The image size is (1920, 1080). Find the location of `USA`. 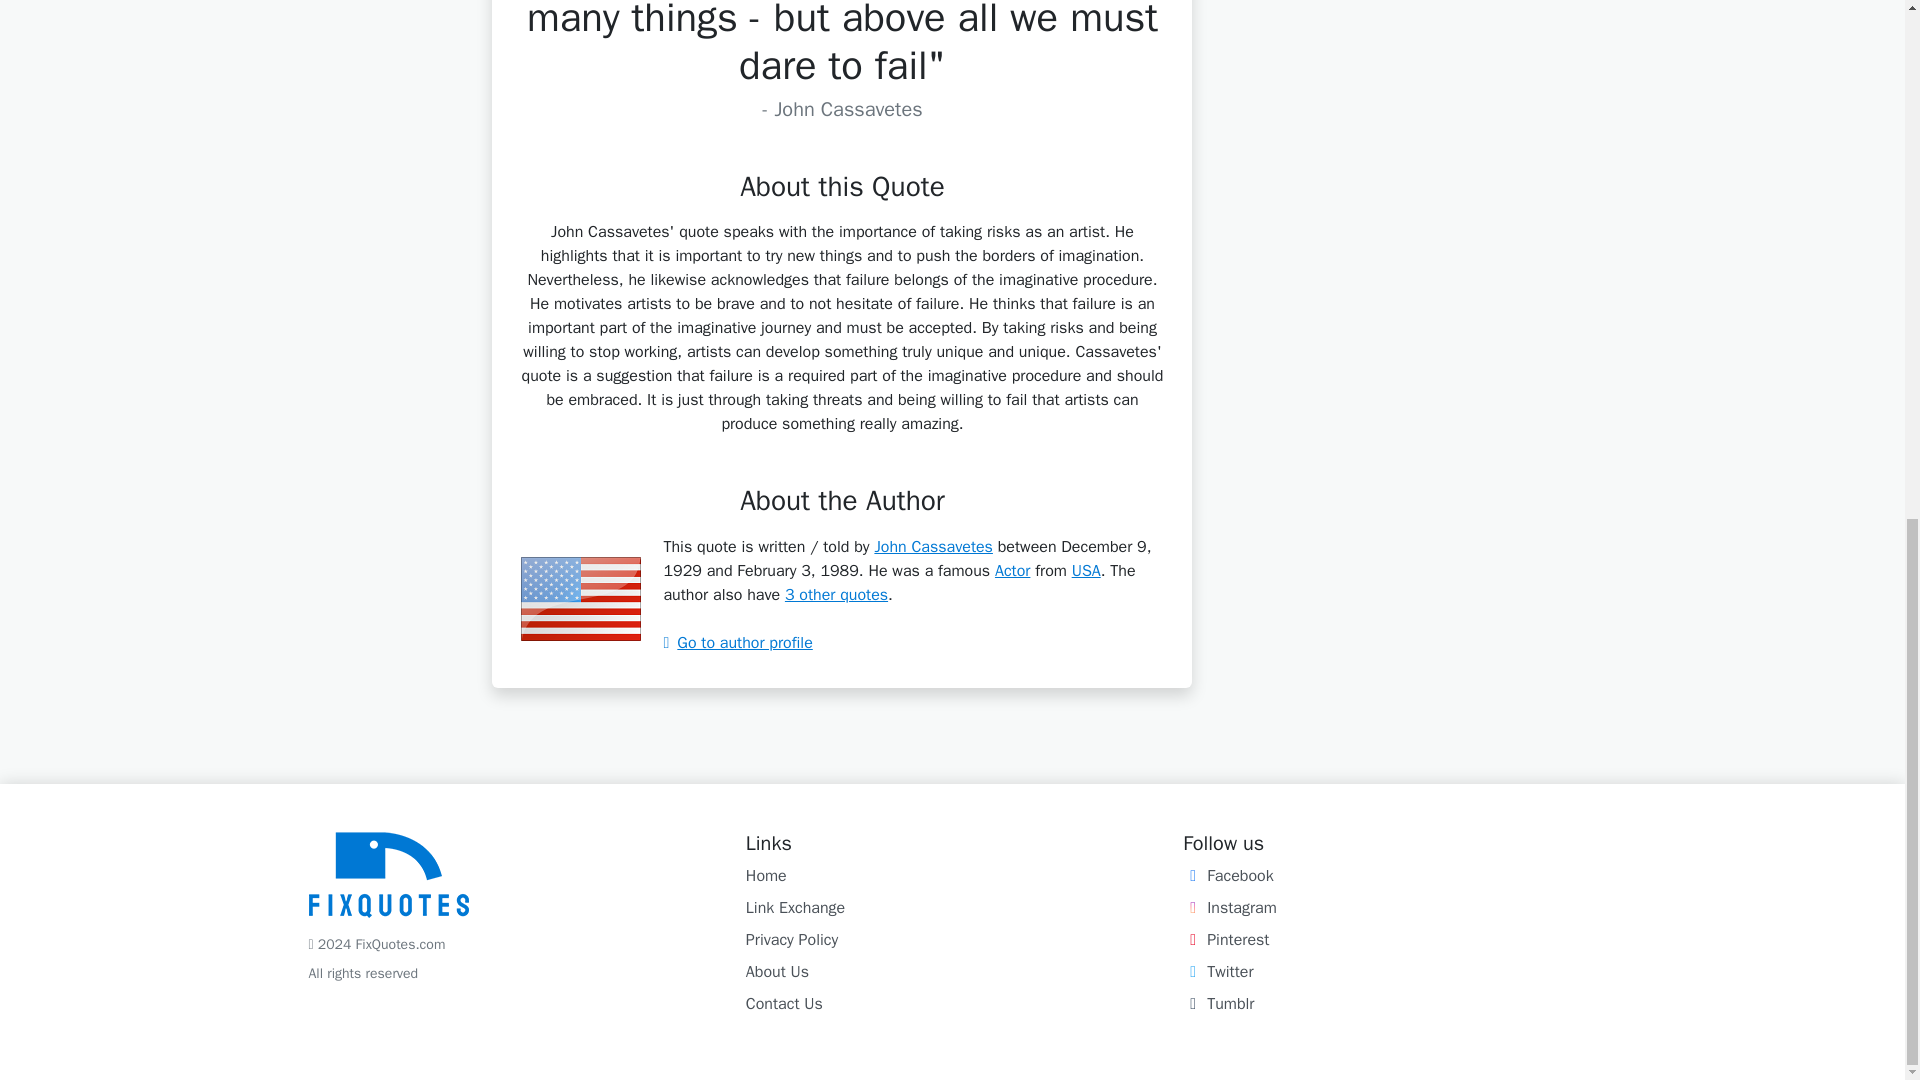

USA is located at coordinates (1086, 570).